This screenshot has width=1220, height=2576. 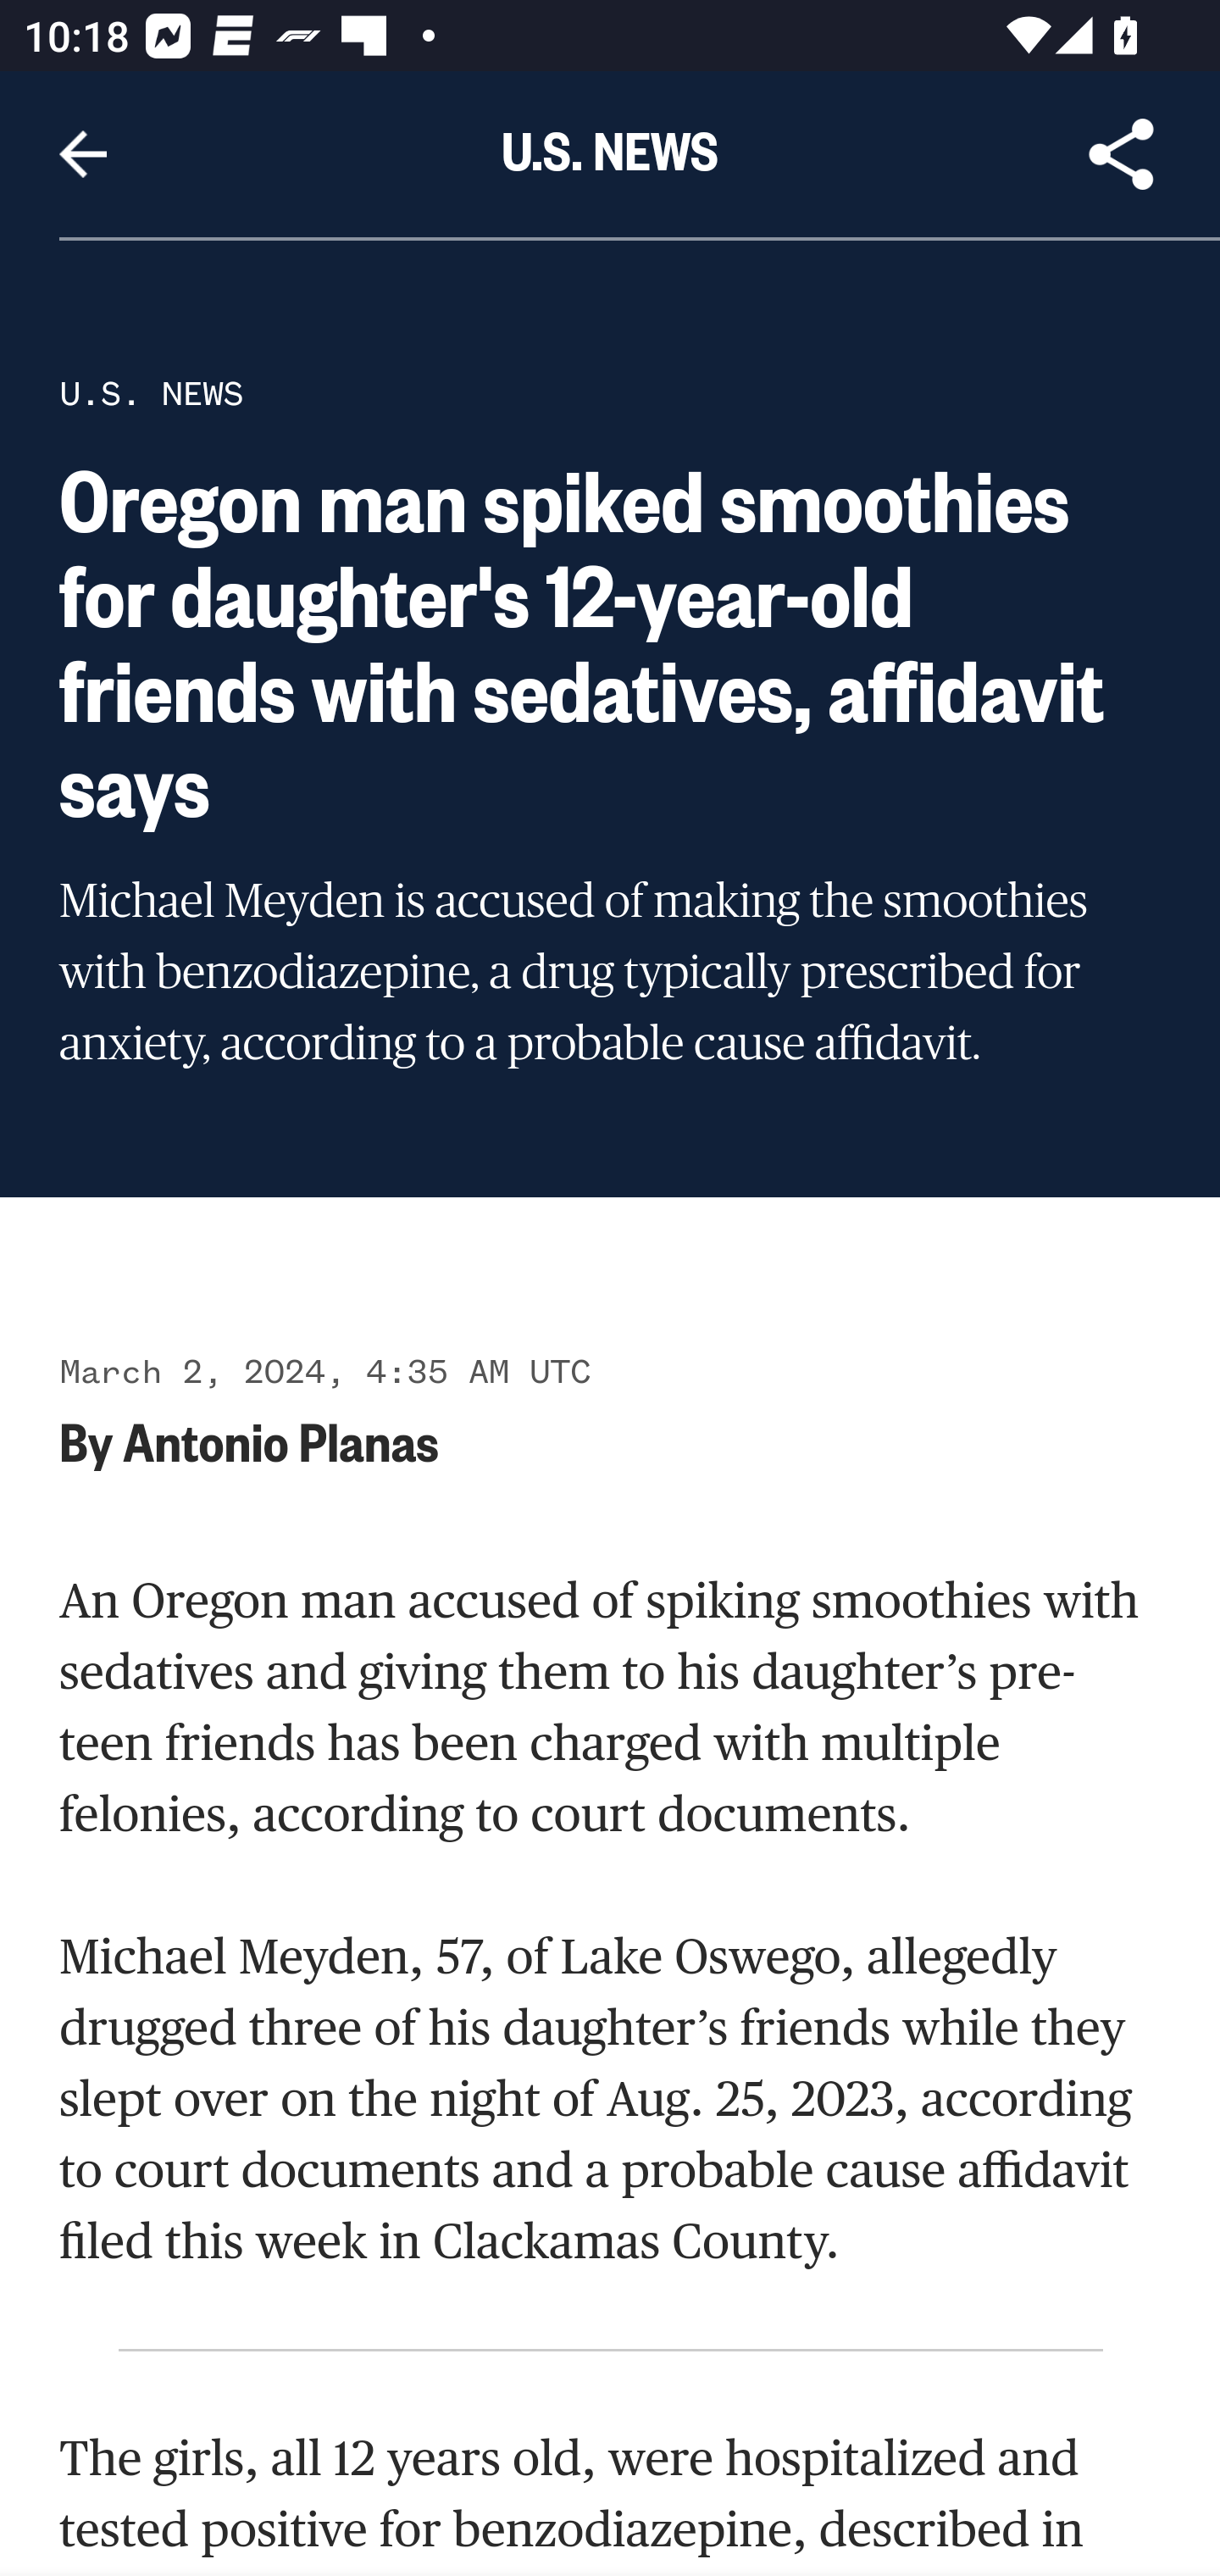 What do you see at coordinates (151, 393) in the screenshot?
I see `U.S. NEWS` at bounding box center [151, 393].